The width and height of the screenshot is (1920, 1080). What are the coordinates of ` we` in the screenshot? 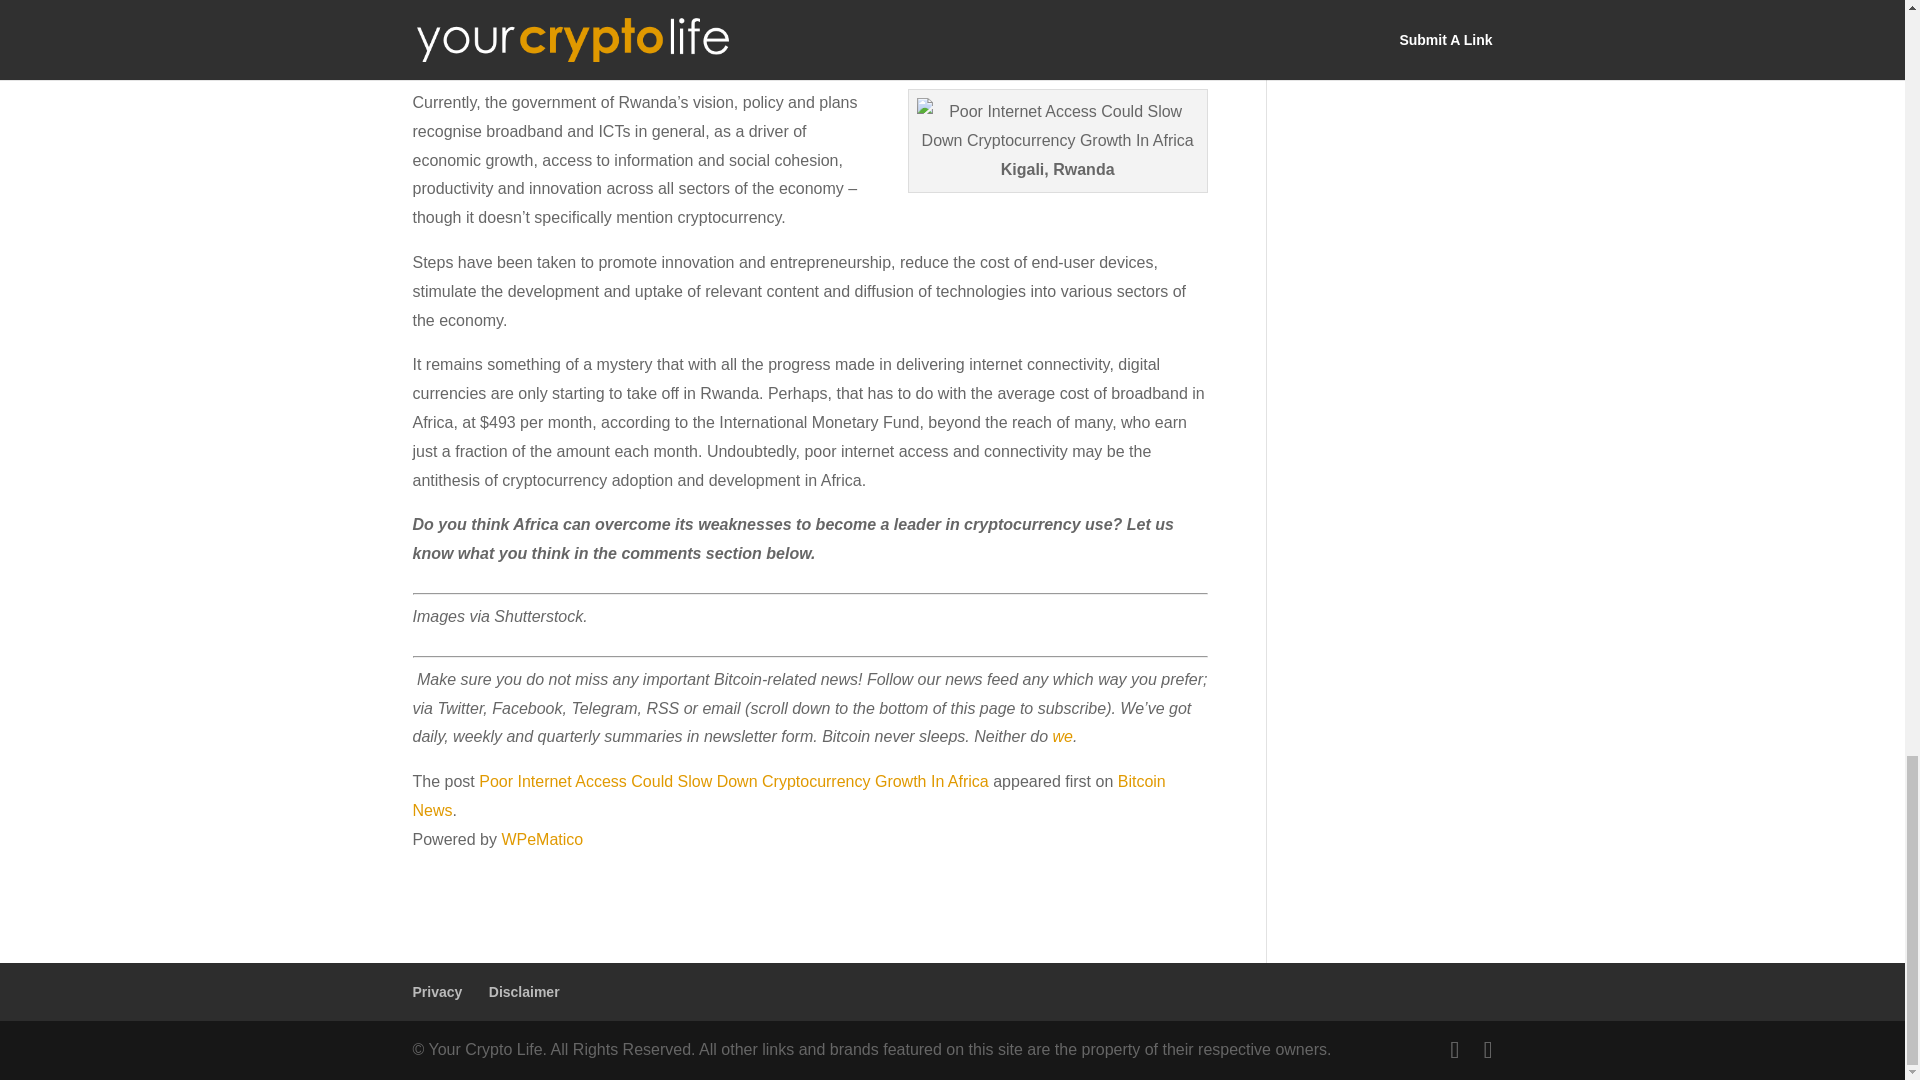 It's located at (1060, 736).